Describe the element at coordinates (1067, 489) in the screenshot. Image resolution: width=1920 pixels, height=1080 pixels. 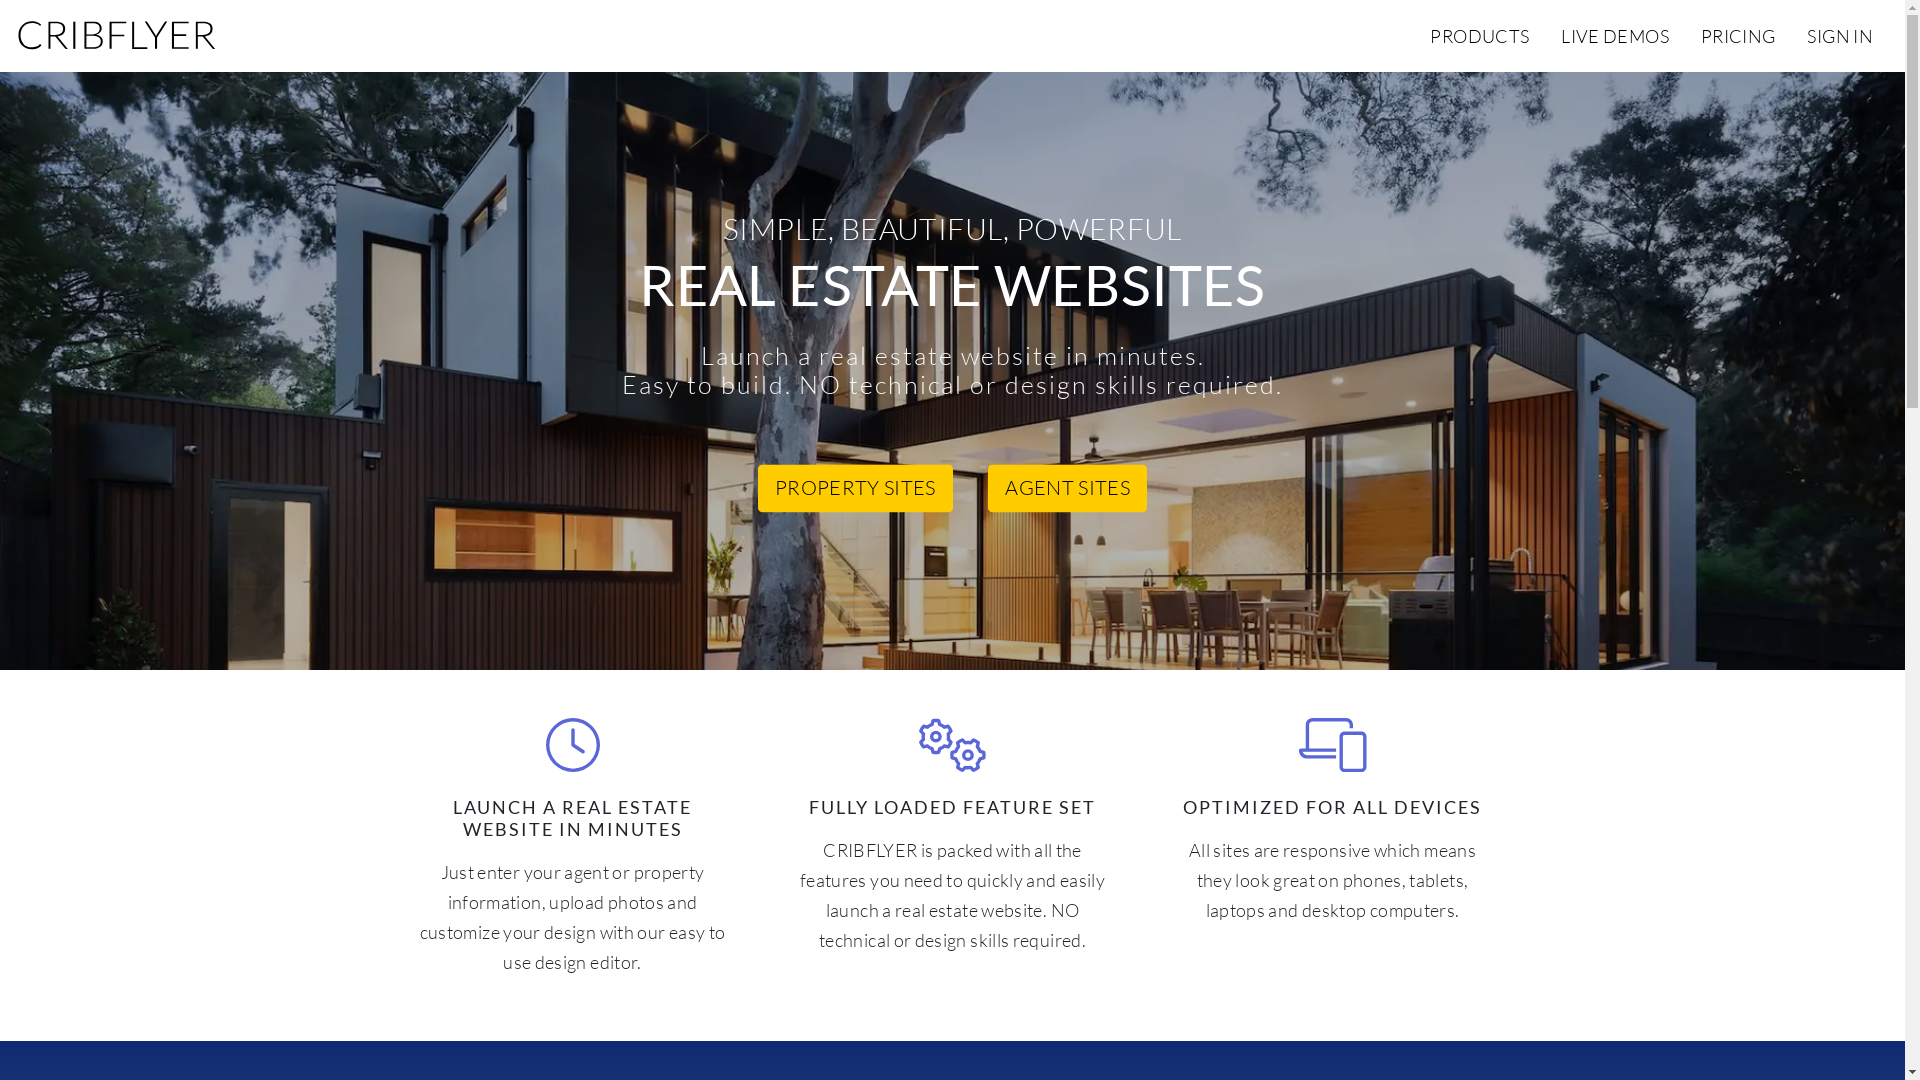
I see `AGENT SITES` at that location.